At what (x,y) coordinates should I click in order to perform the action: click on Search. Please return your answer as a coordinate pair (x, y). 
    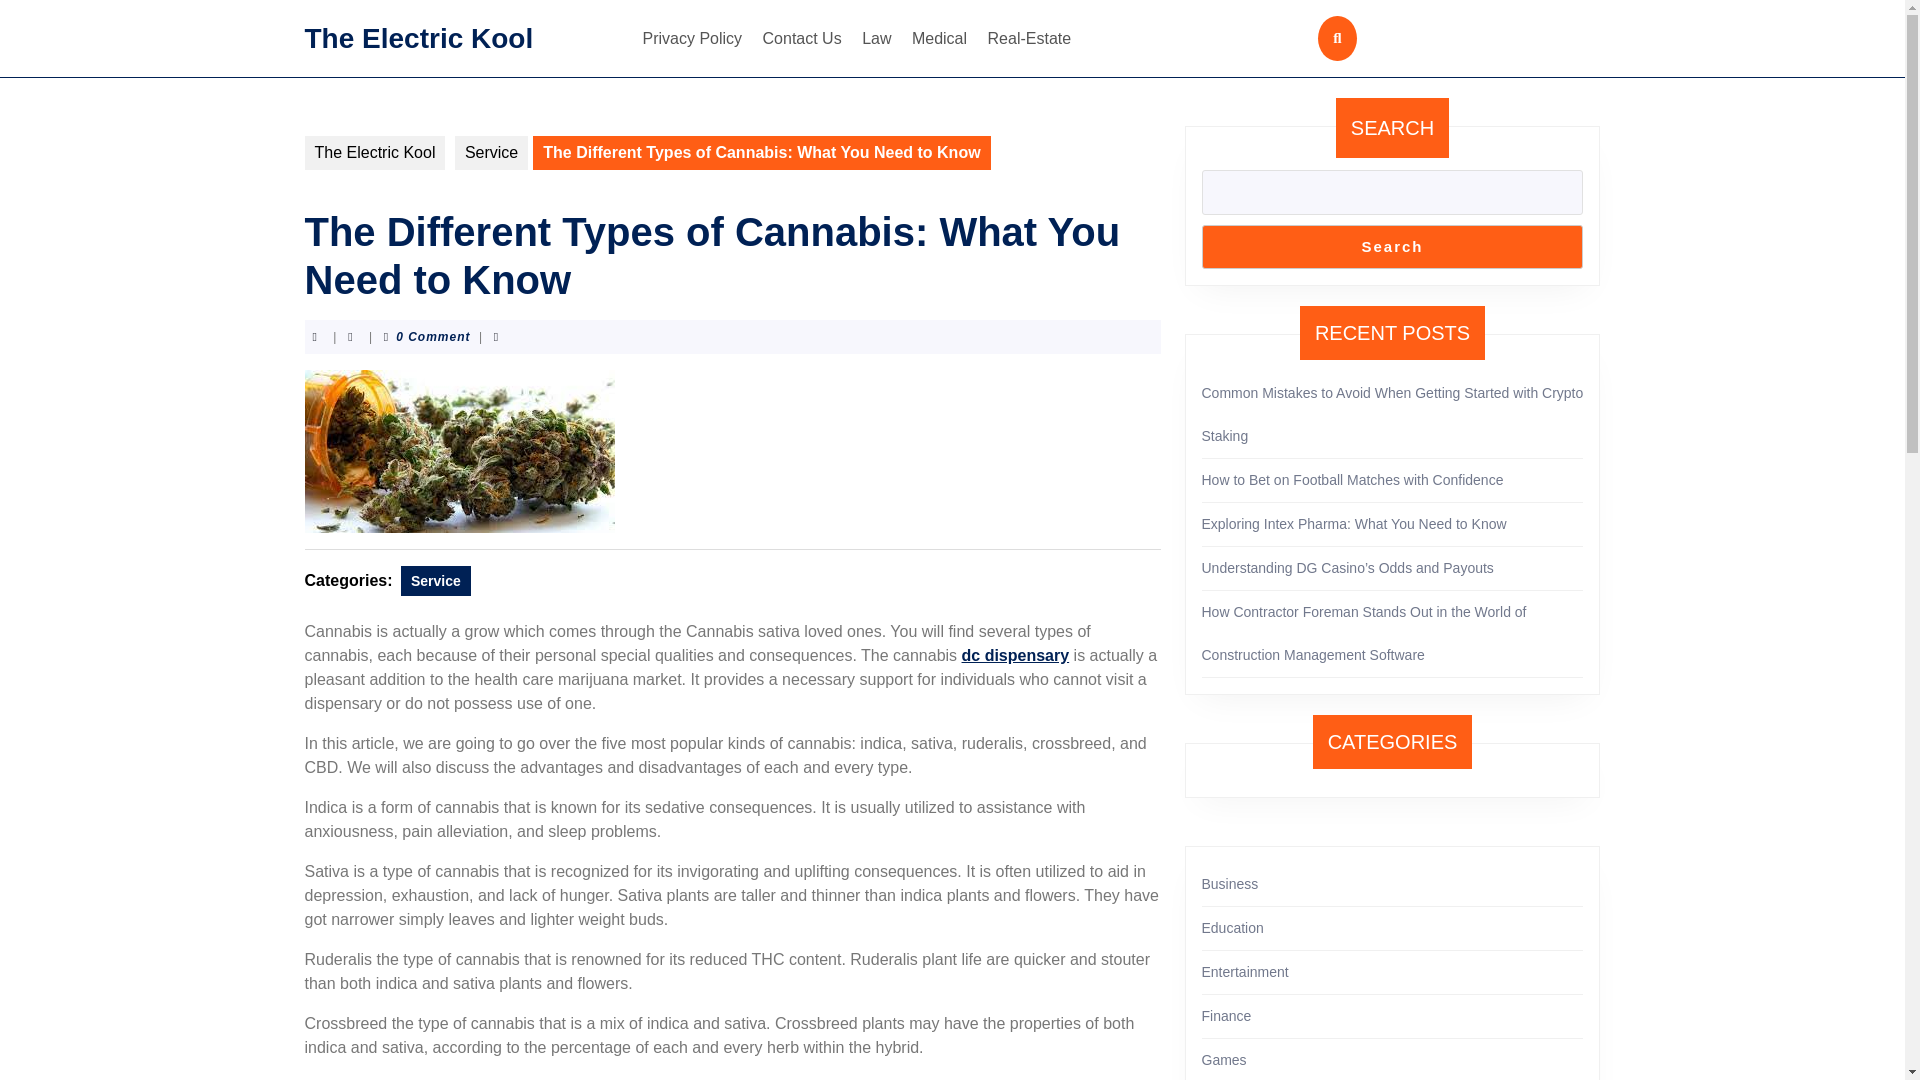
    Looking at the image, I should click on (1392, 246).